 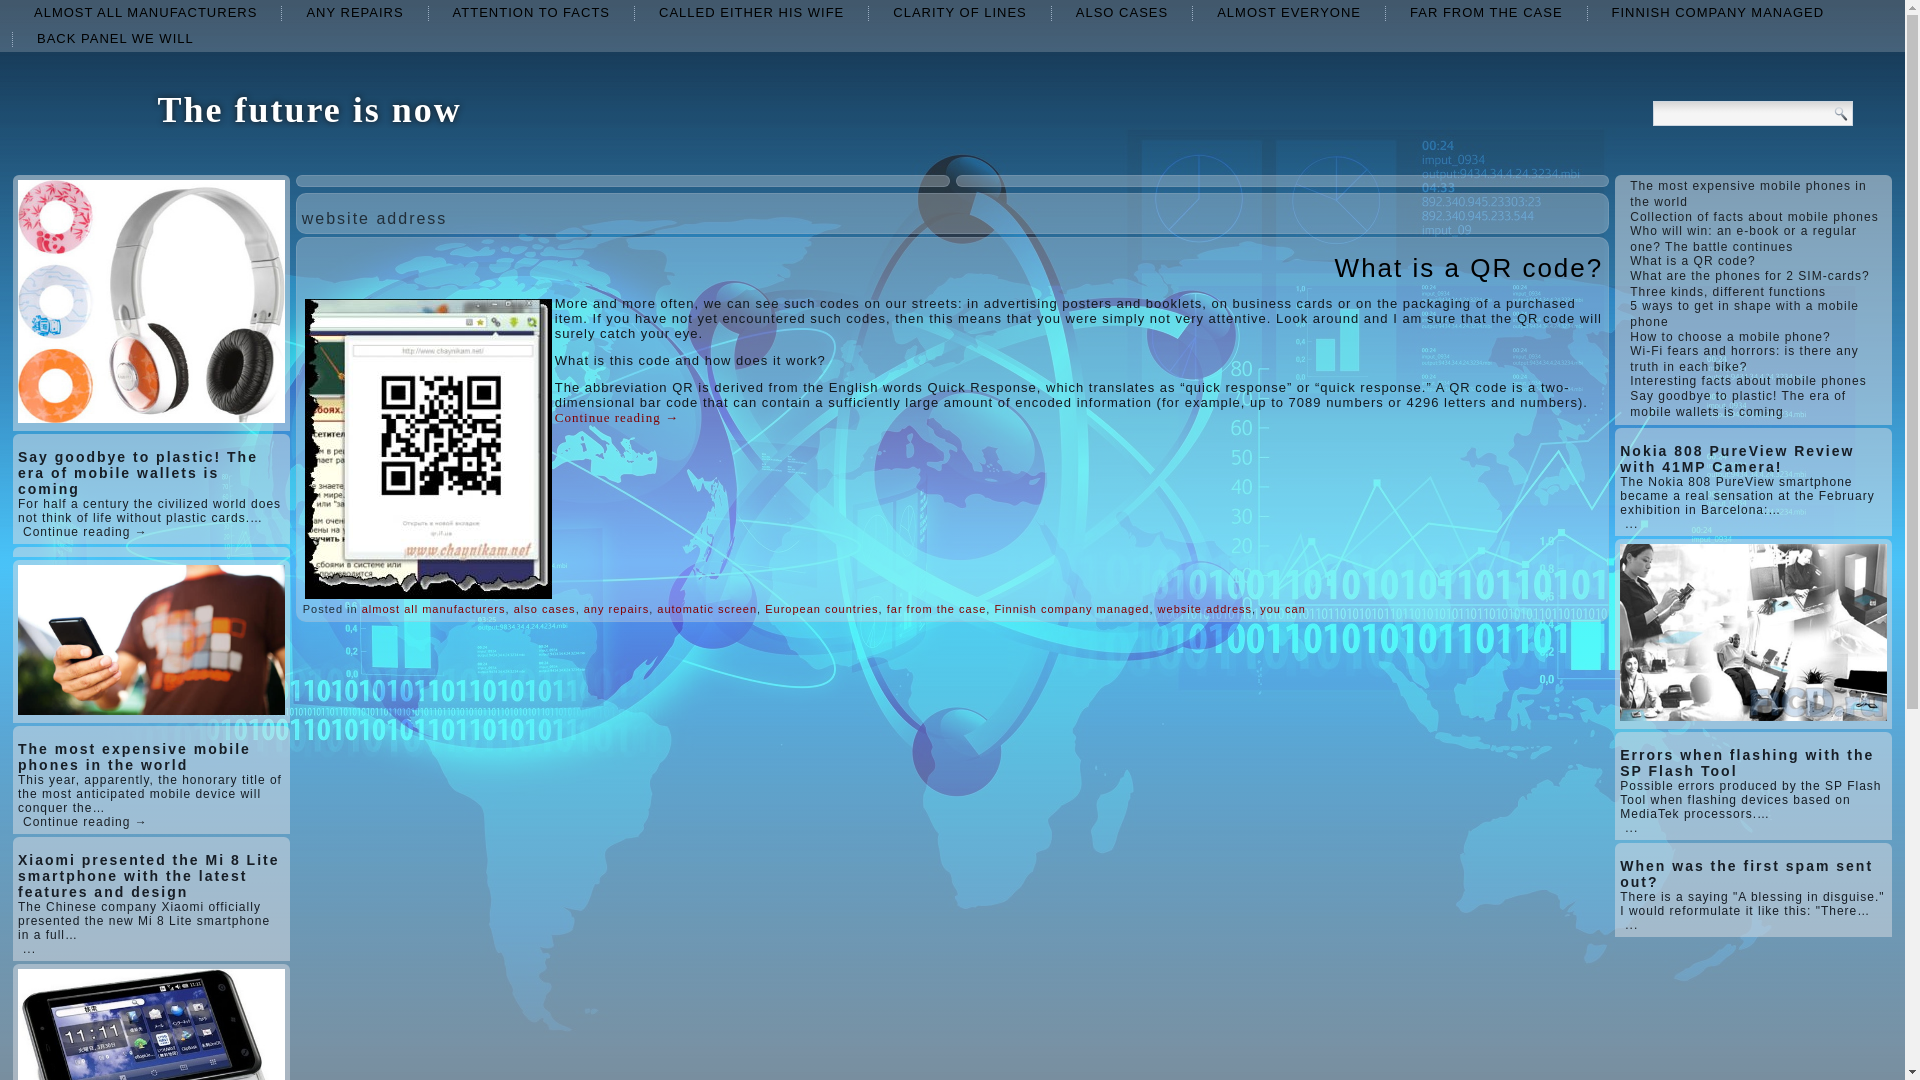 What do you see at coordinates (1744, 314) in the screenshot?
I see `5 ways to get in shape with a mobile phone` at bounding box center [1744, 314].